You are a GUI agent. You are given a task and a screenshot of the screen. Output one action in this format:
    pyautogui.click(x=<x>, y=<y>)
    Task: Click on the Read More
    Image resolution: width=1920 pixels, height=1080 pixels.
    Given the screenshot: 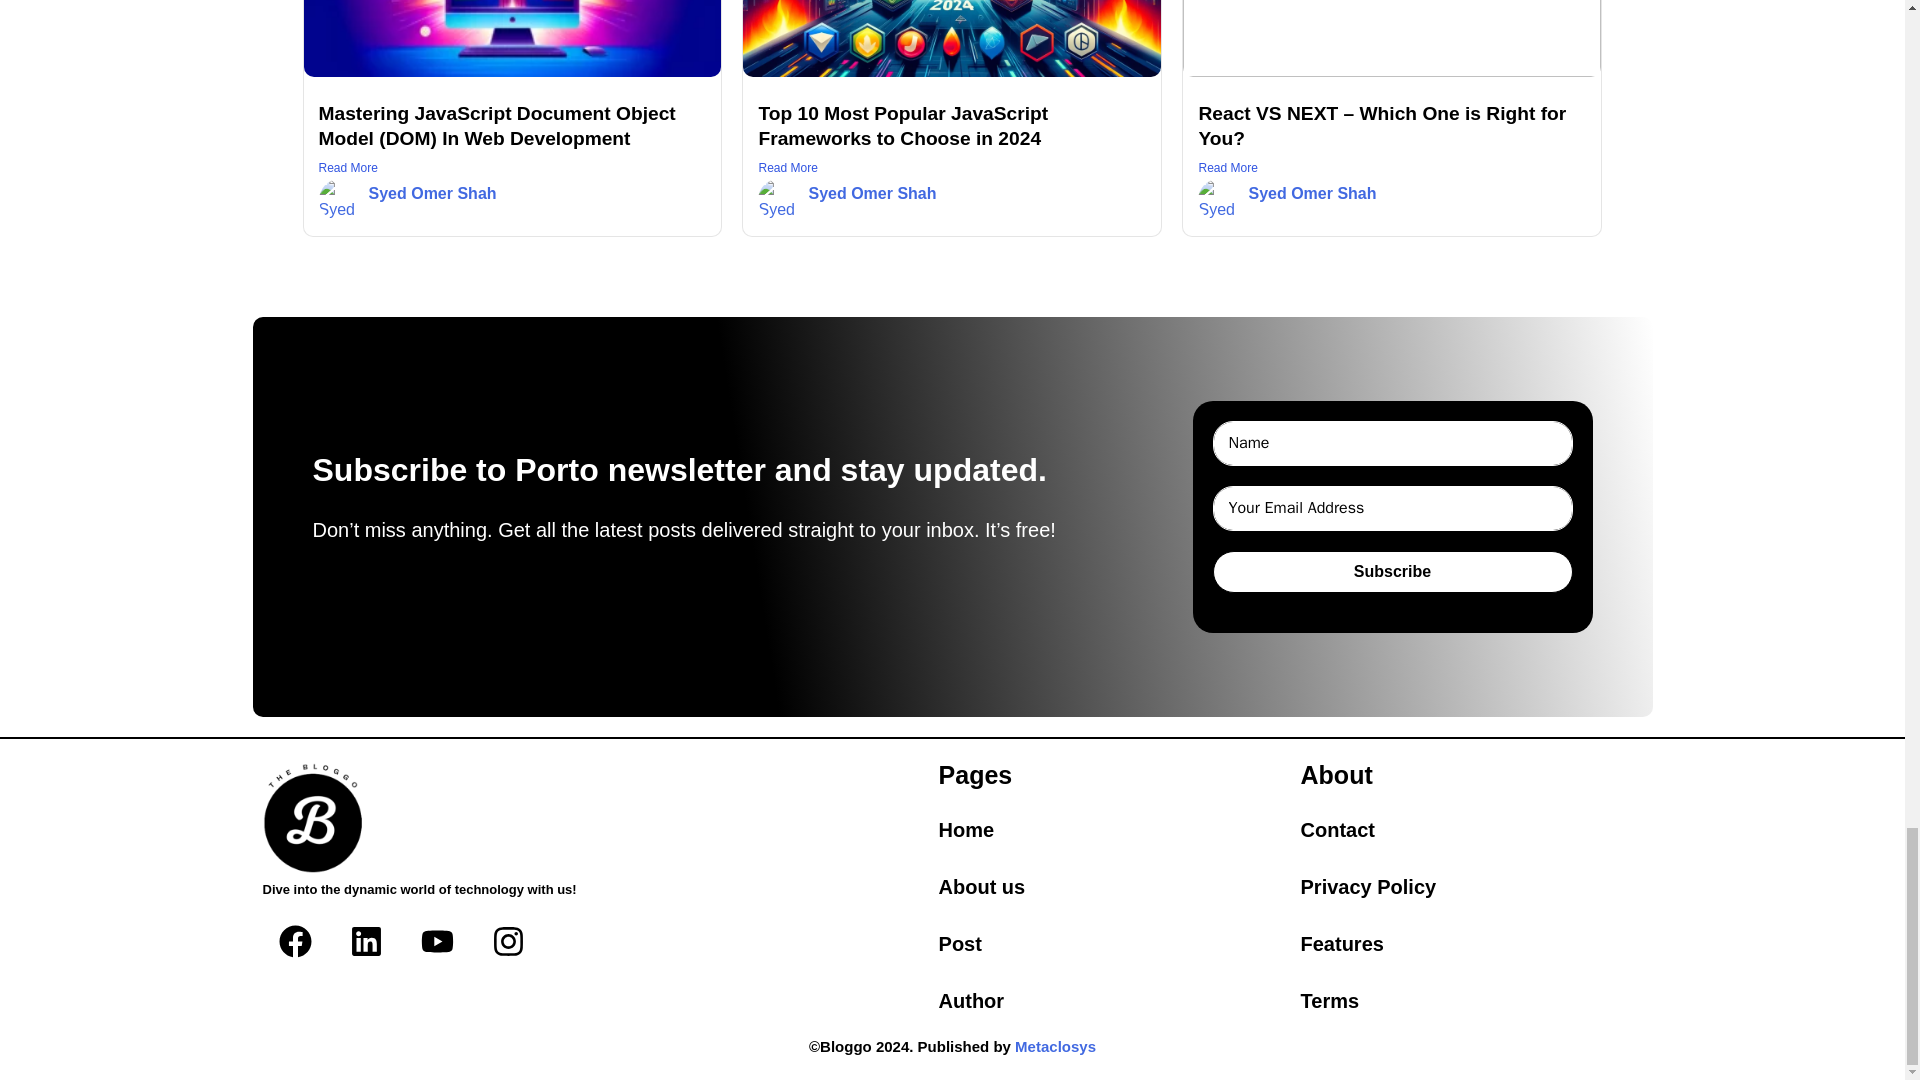 What is the action you would take?
    pyautogui.click(x=512, y=168)
    